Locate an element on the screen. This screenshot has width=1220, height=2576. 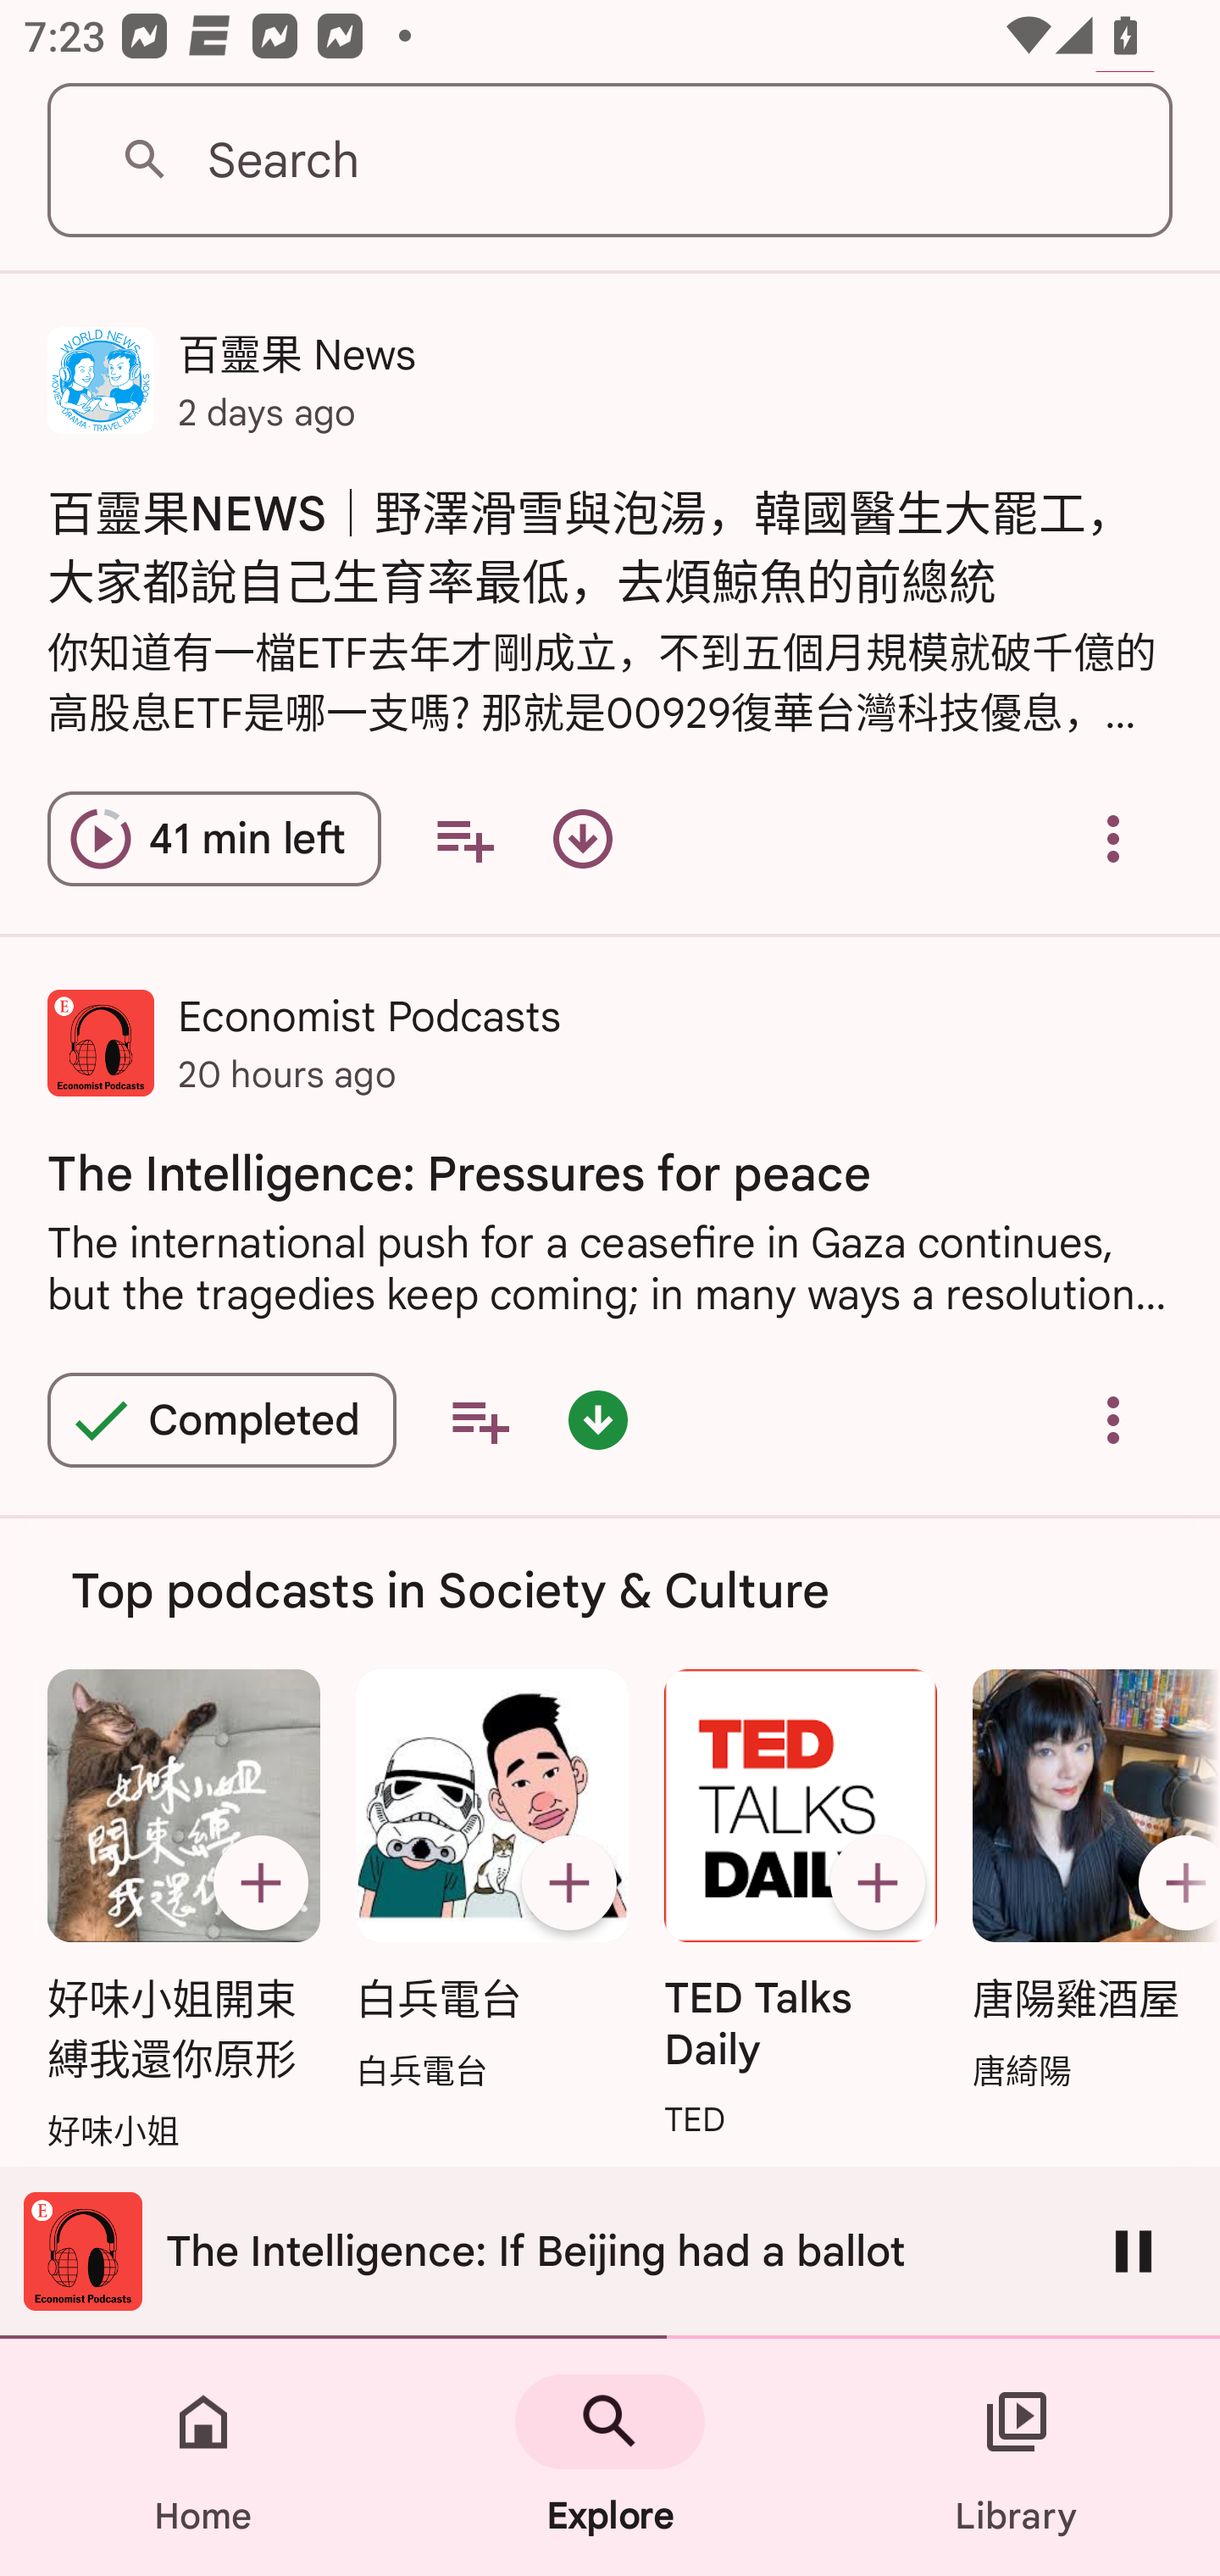
好味小姐開束縛我還你原形 Subscribe 好味小姐開束縛我還你原形 好味小姐 is located at coordinates (183, 1912).